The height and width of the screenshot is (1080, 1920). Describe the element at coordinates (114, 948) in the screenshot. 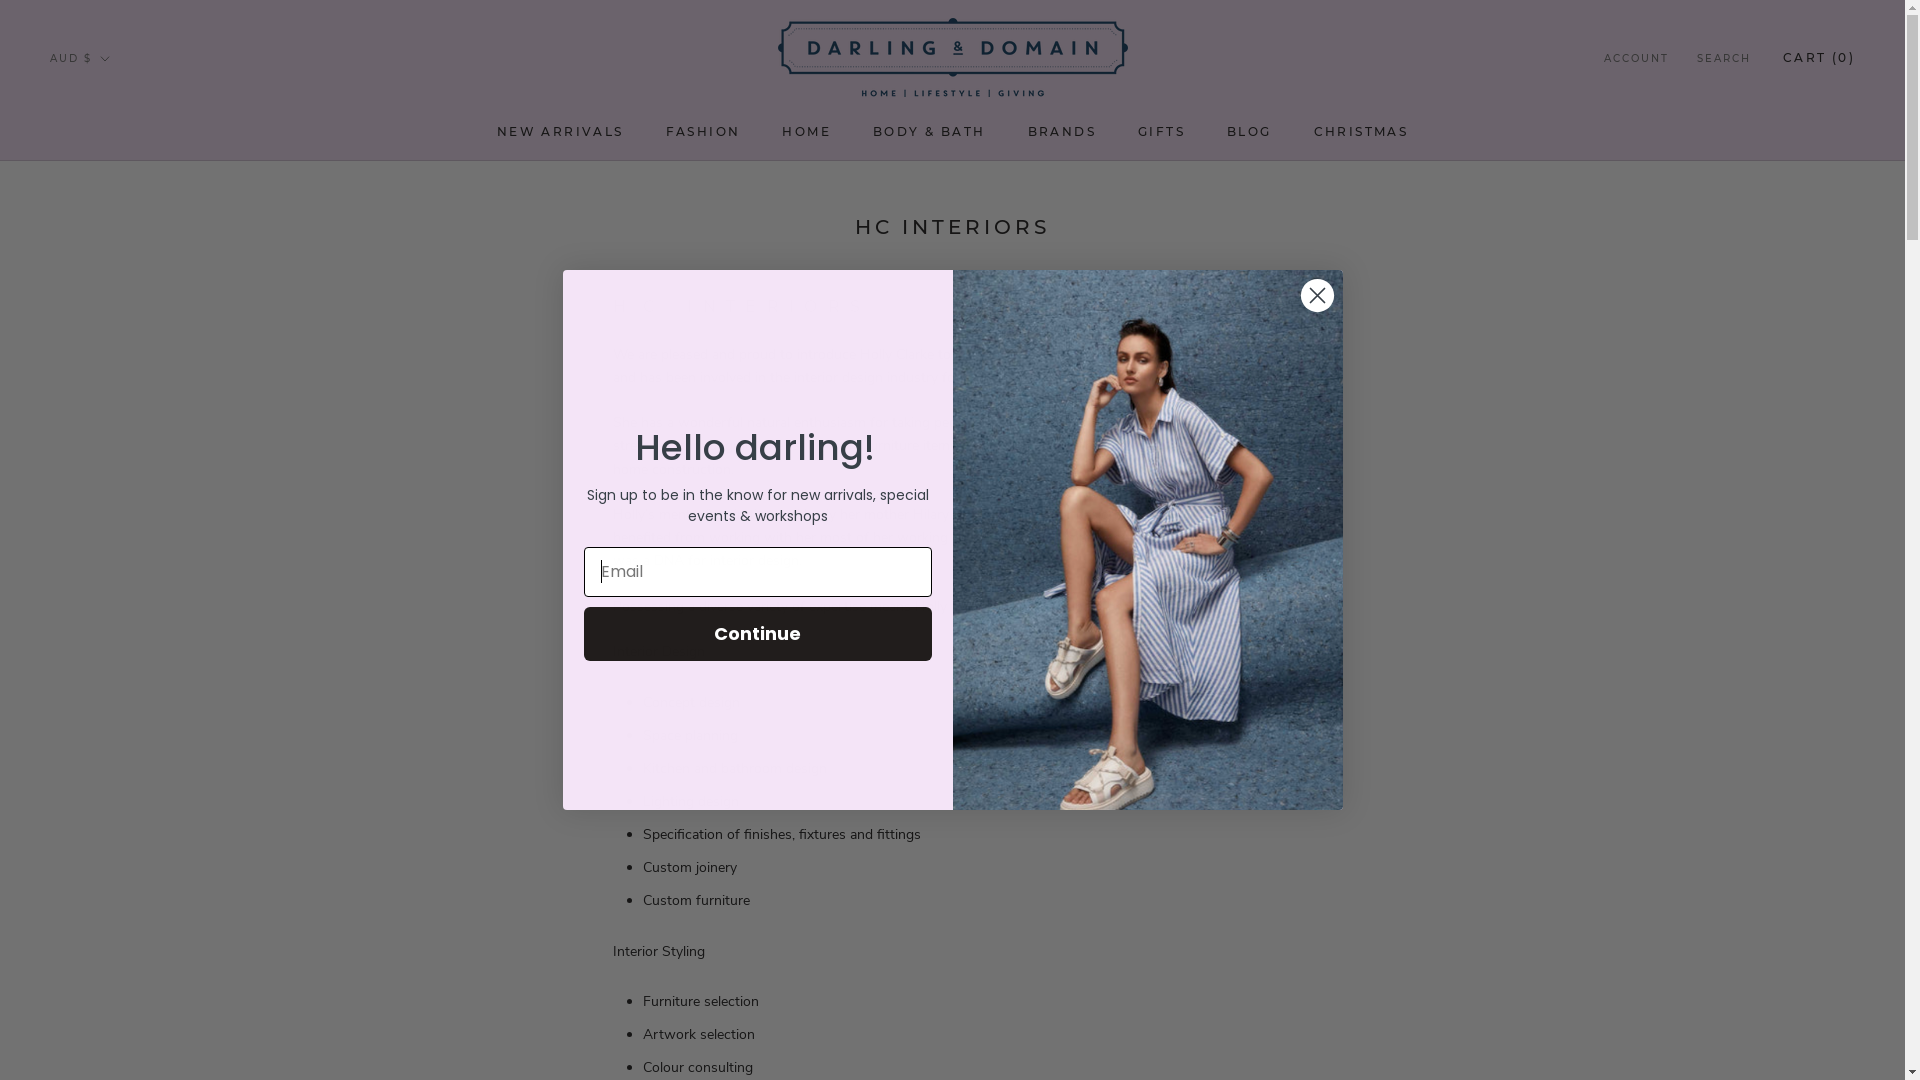

I see `FJD` at that location.